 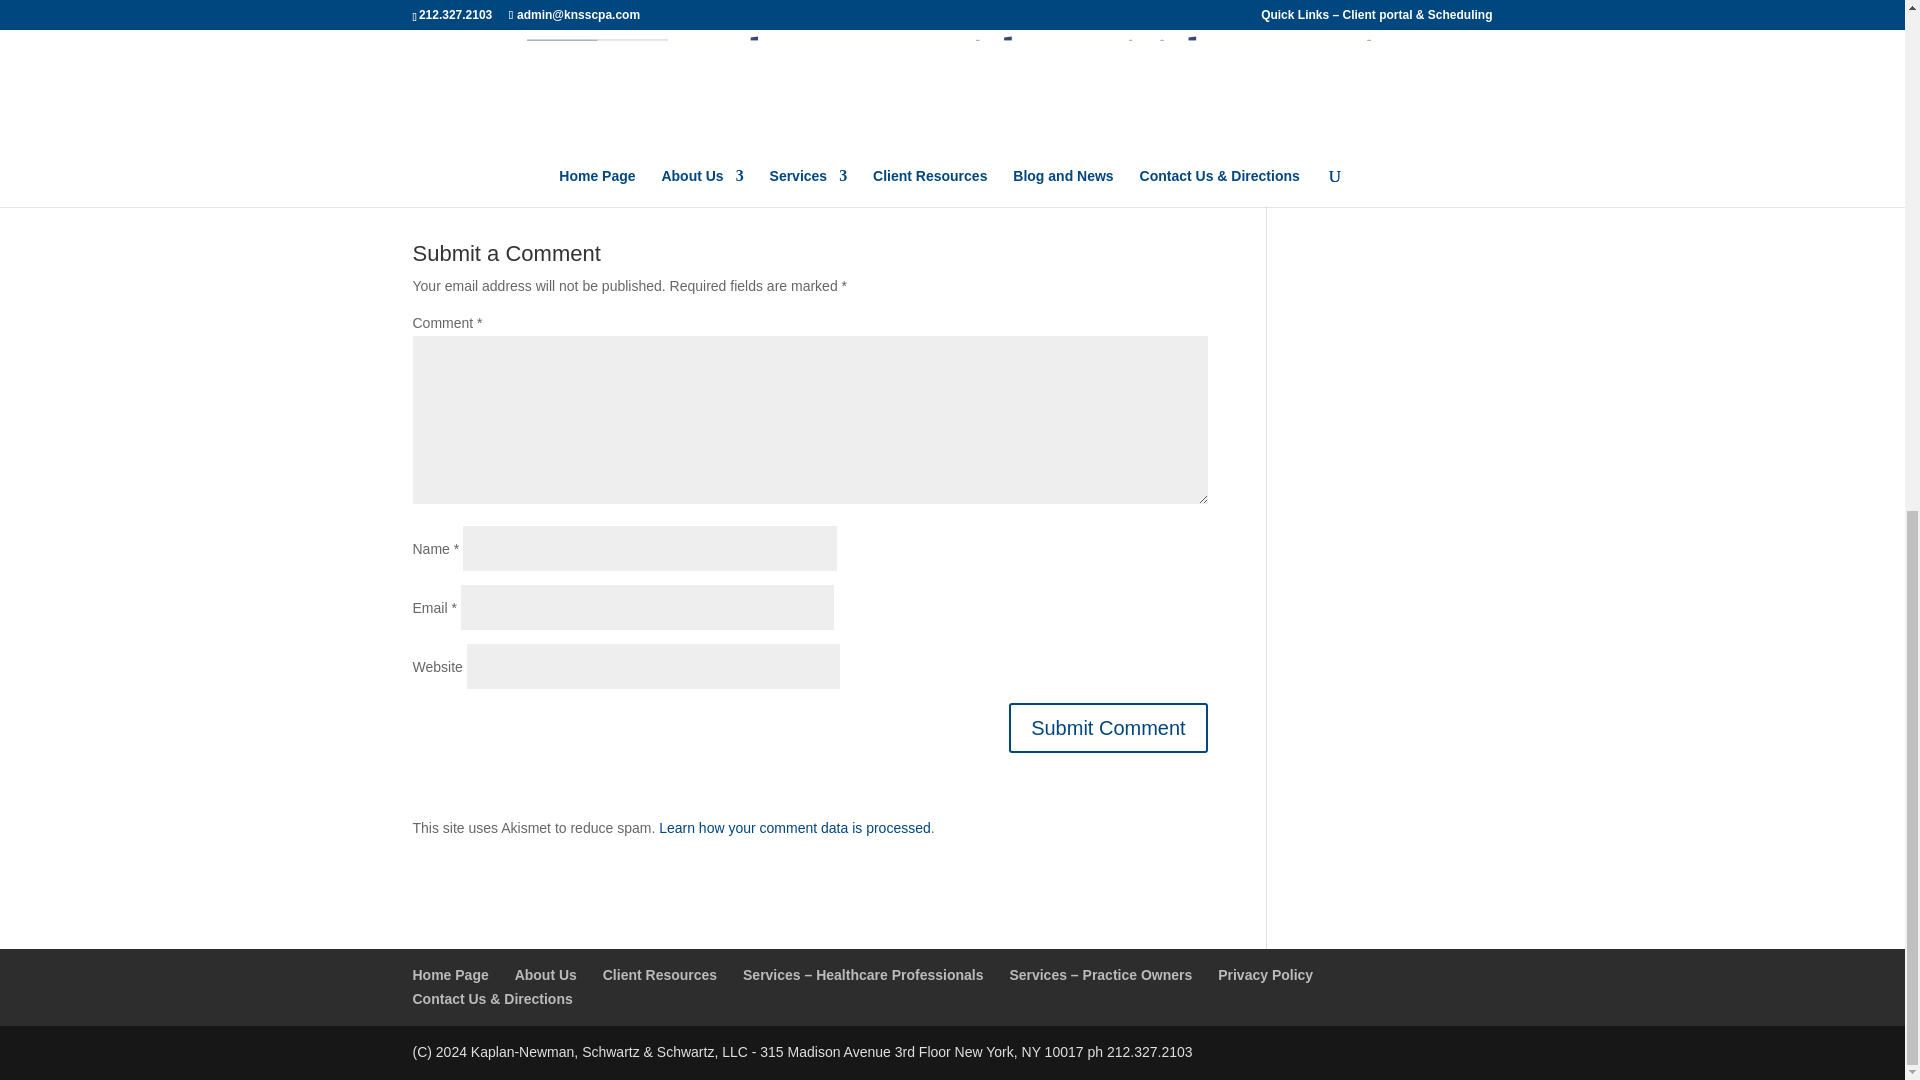 I want to click on Learn how your comment data is processed, so click(x=794, y=827).